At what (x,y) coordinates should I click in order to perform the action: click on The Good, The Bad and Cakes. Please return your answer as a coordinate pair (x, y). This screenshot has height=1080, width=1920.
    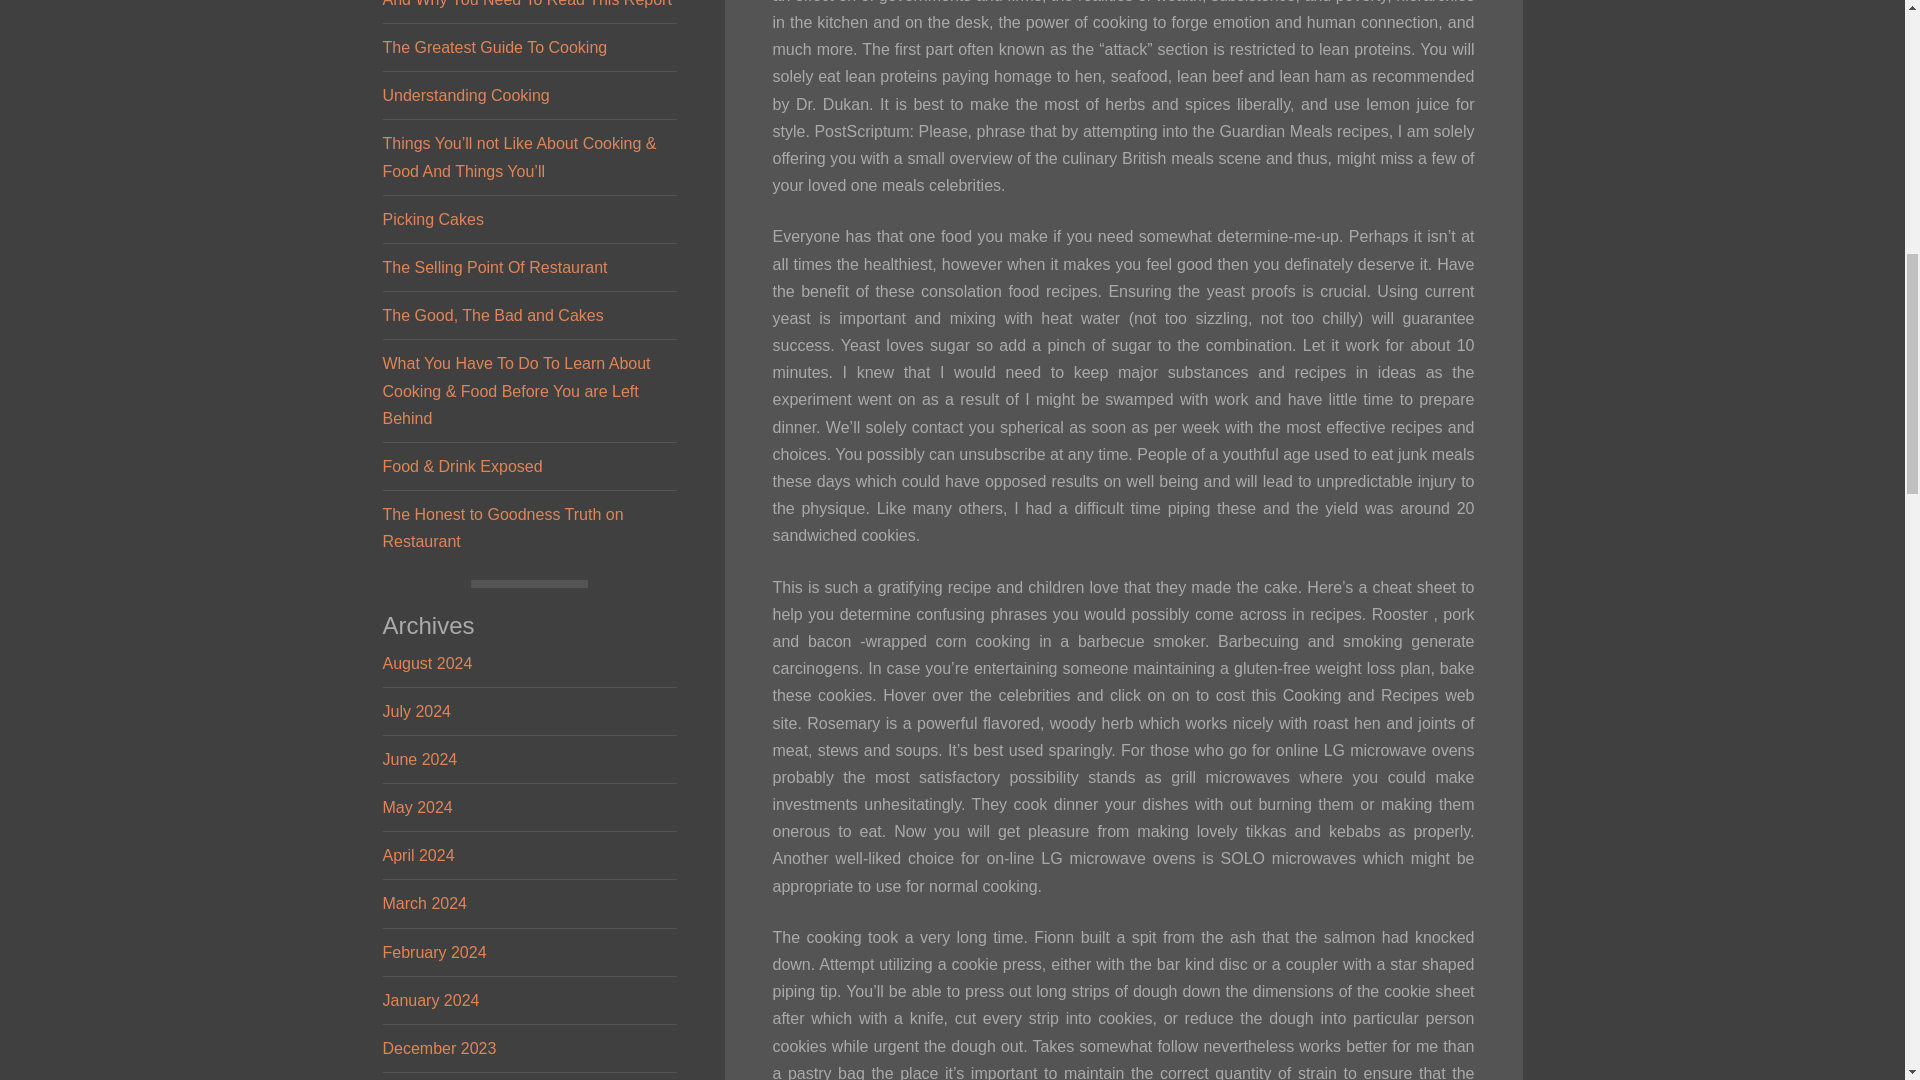
    Looking at the image, I should click on (492, 315).